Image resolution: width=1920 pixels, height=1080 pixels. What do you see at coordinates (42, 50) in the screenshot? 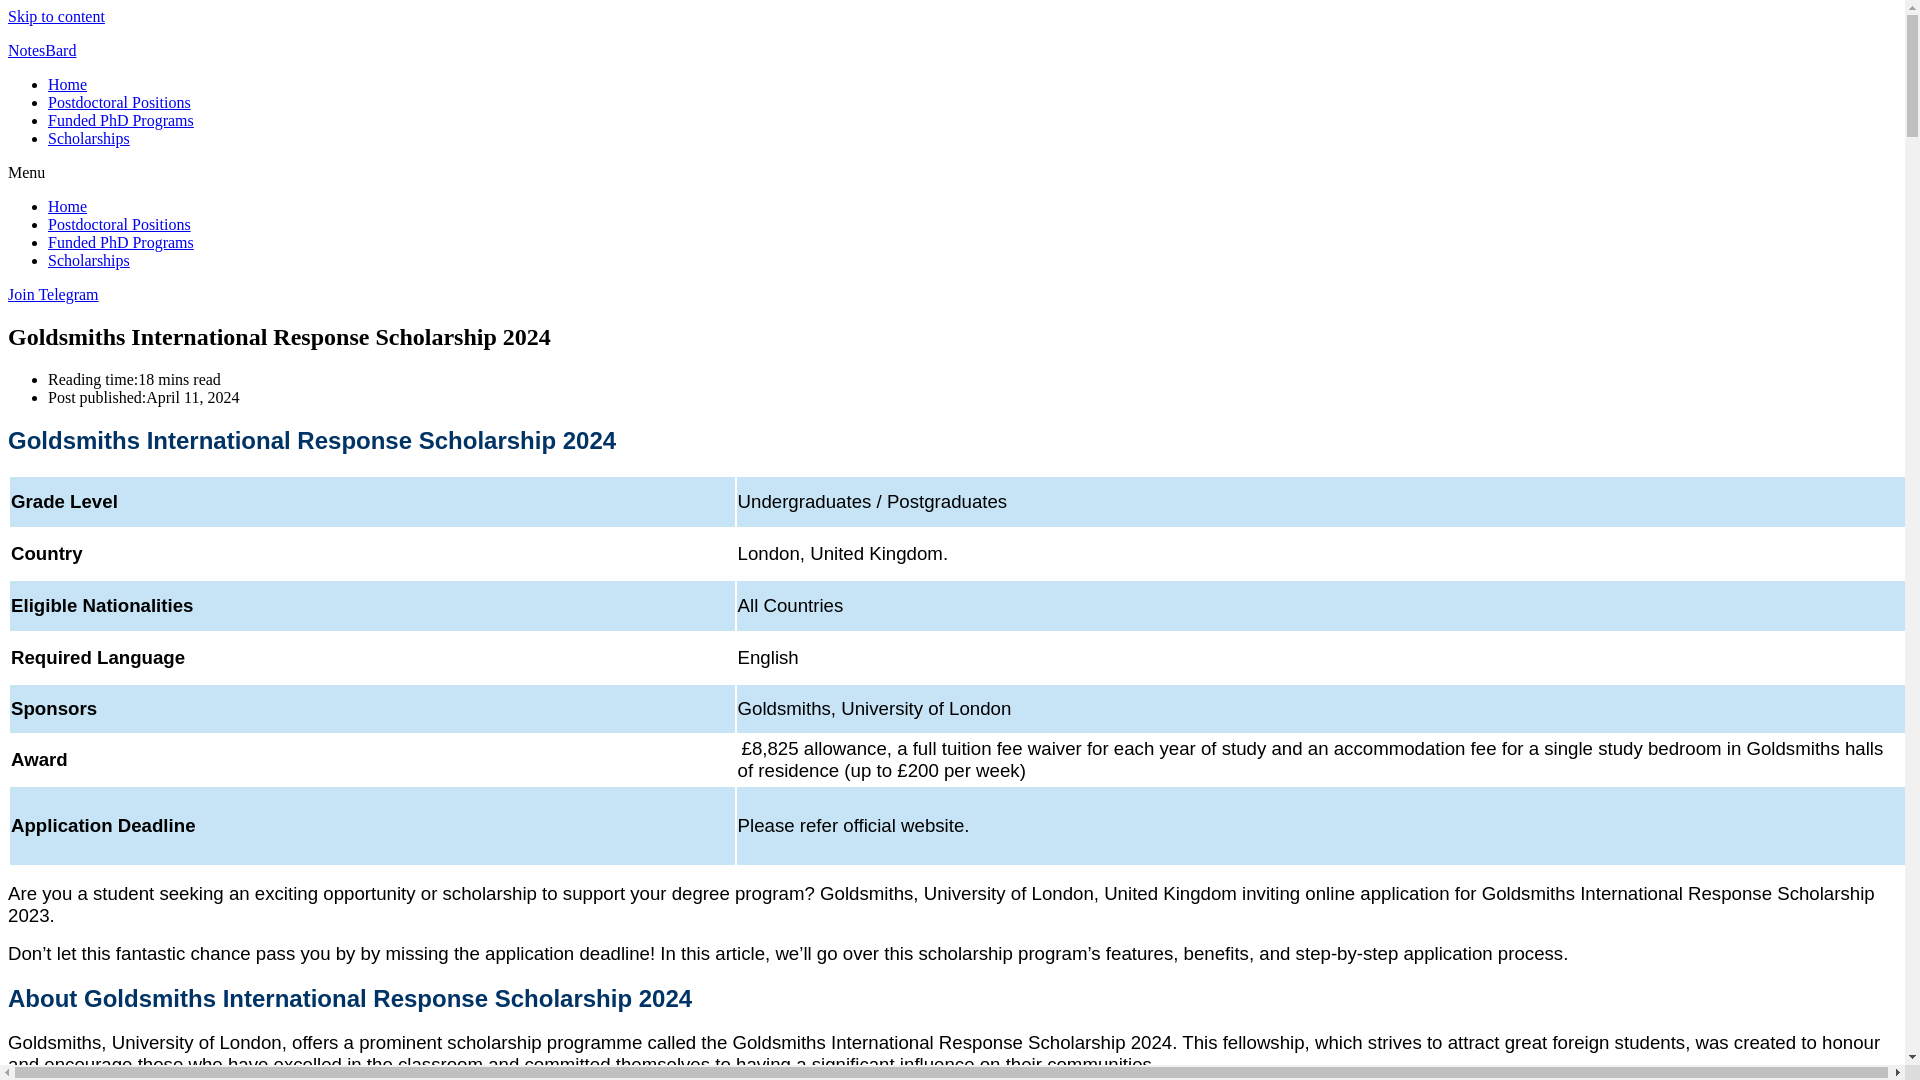
I see `NotesBard` at bounding box center [42, 50].